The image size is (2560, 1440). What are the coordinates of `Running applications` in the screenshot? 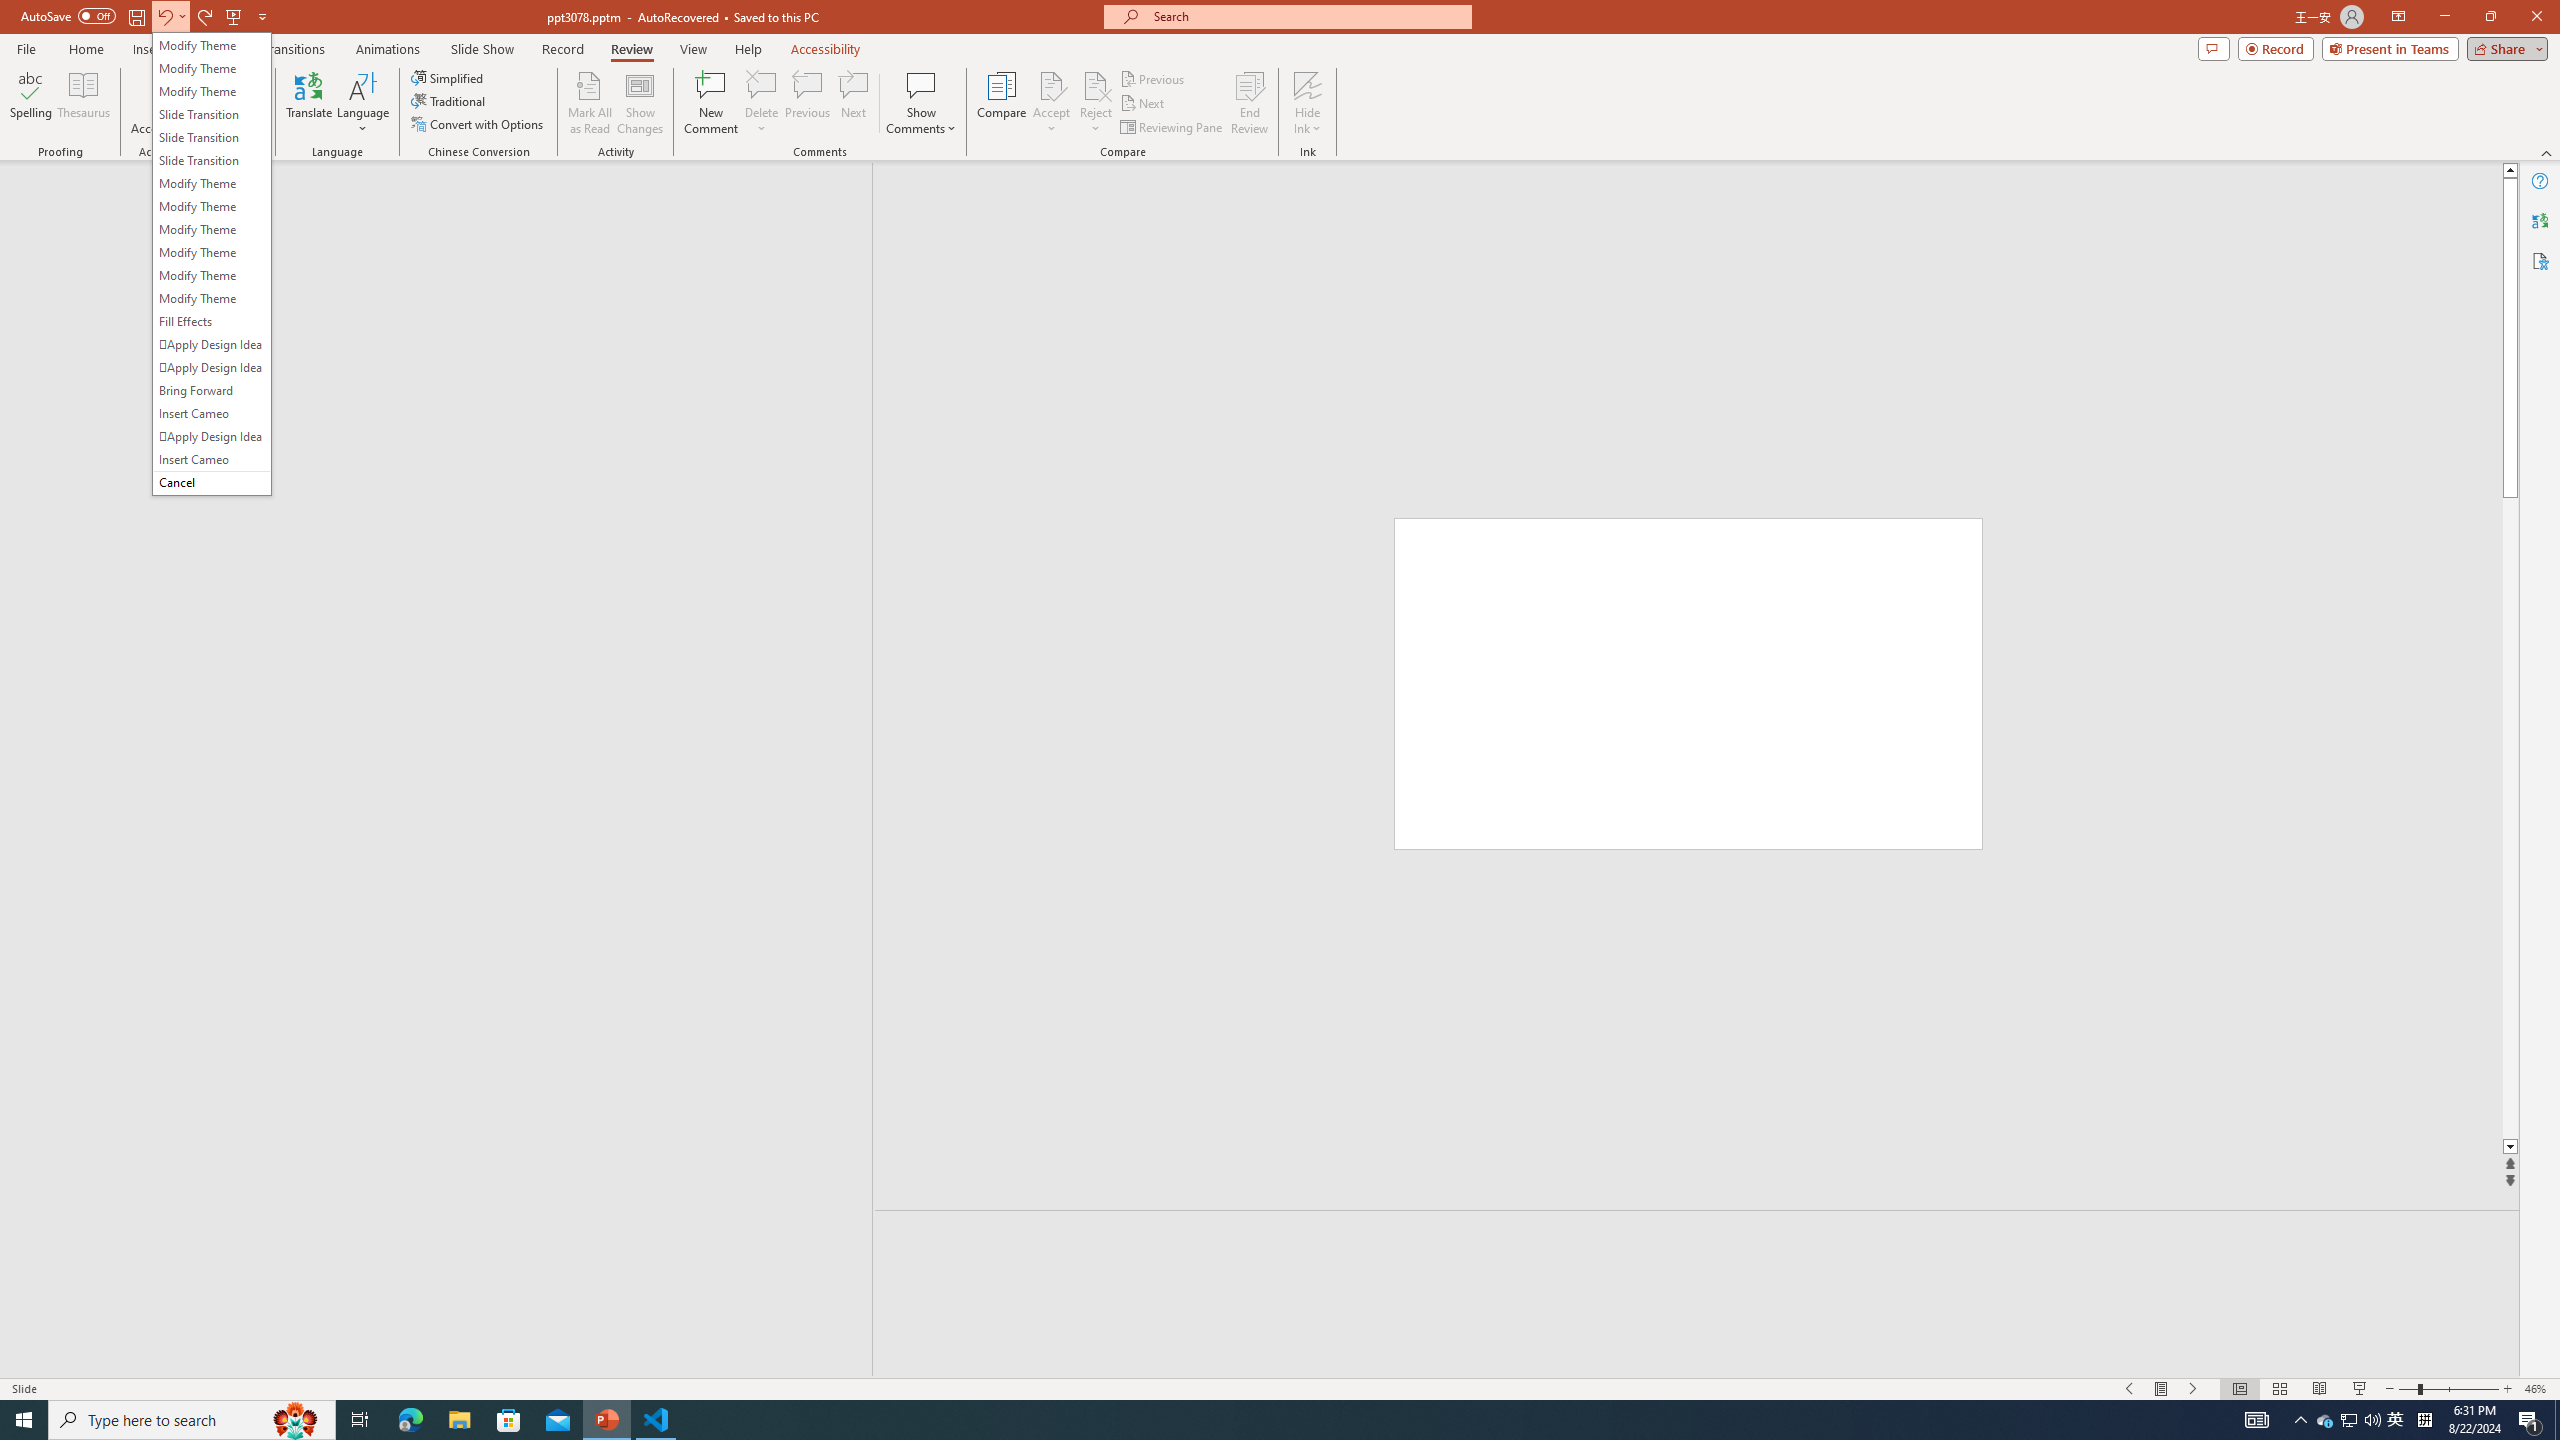 It's located at (1232, 1420).